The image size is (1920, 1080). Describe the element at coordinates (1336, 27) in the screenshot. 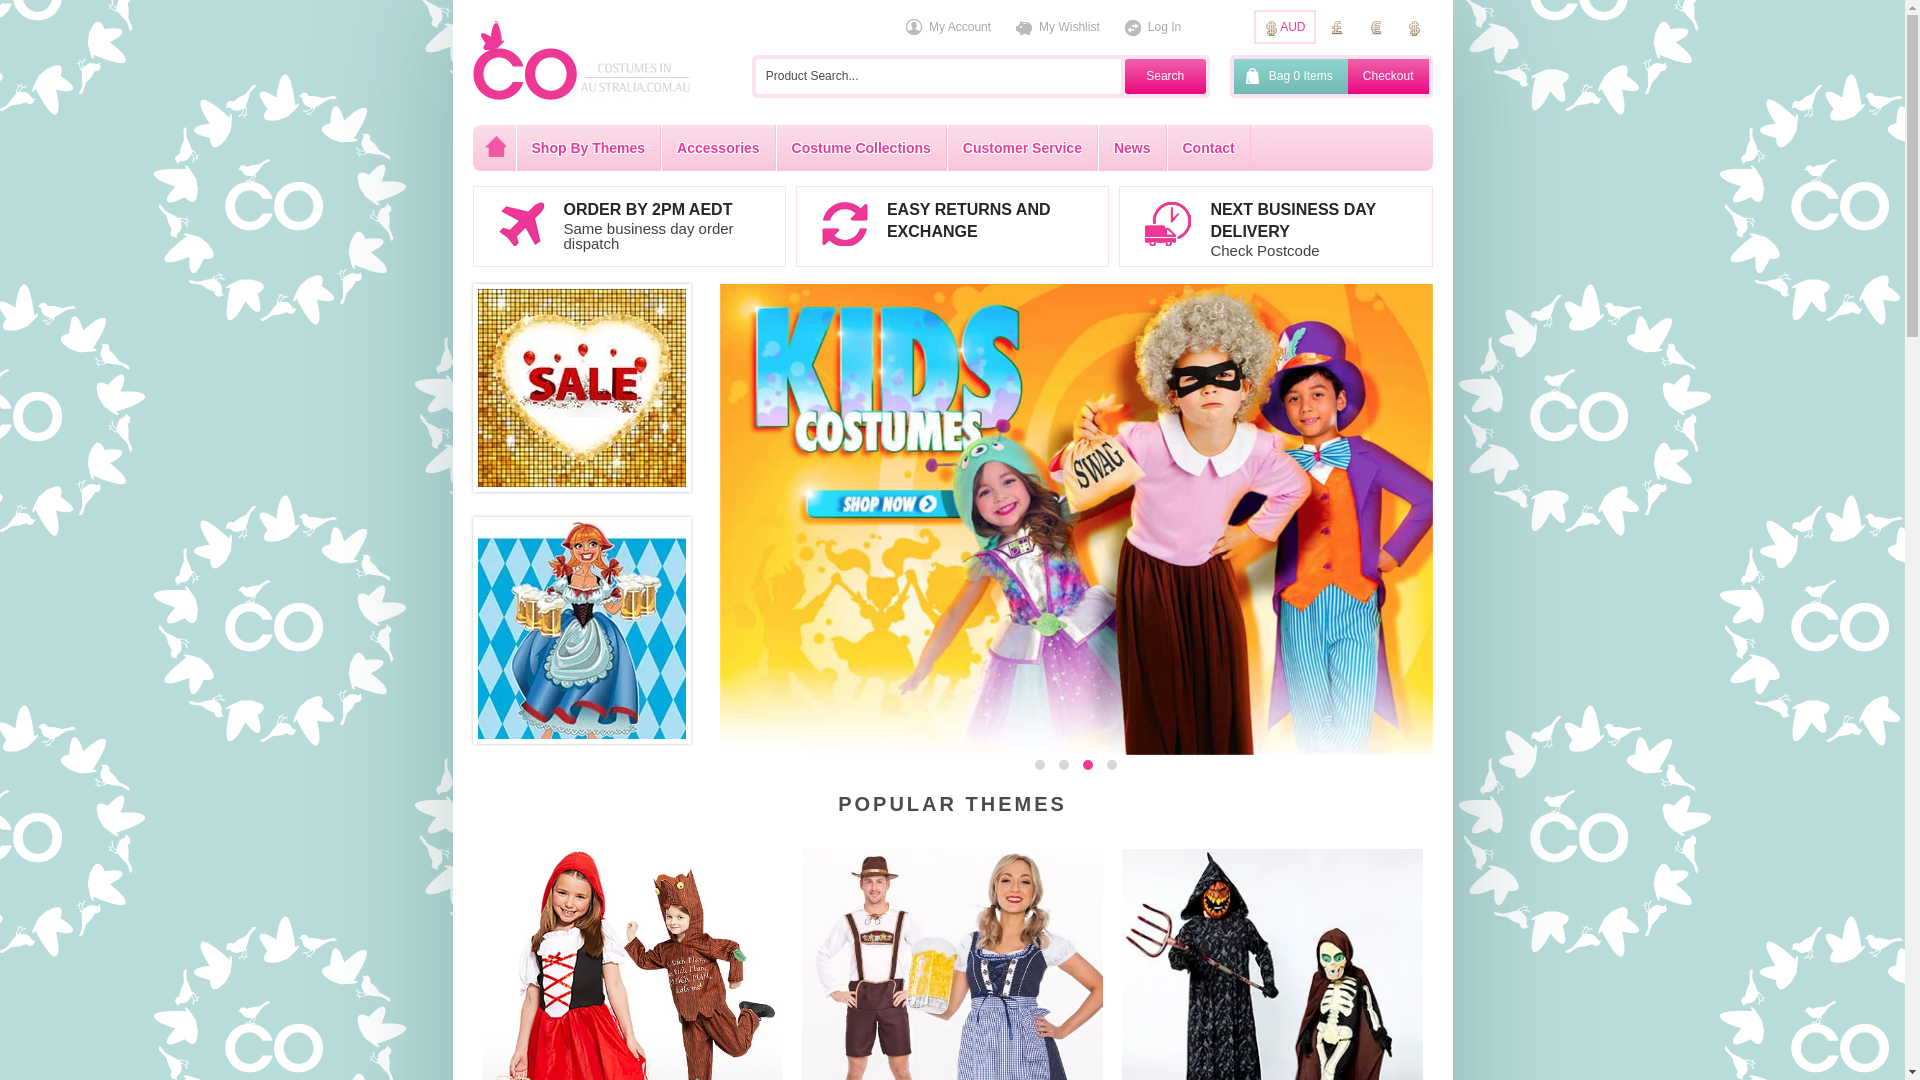

I see `British Pound - GBP` at that location.